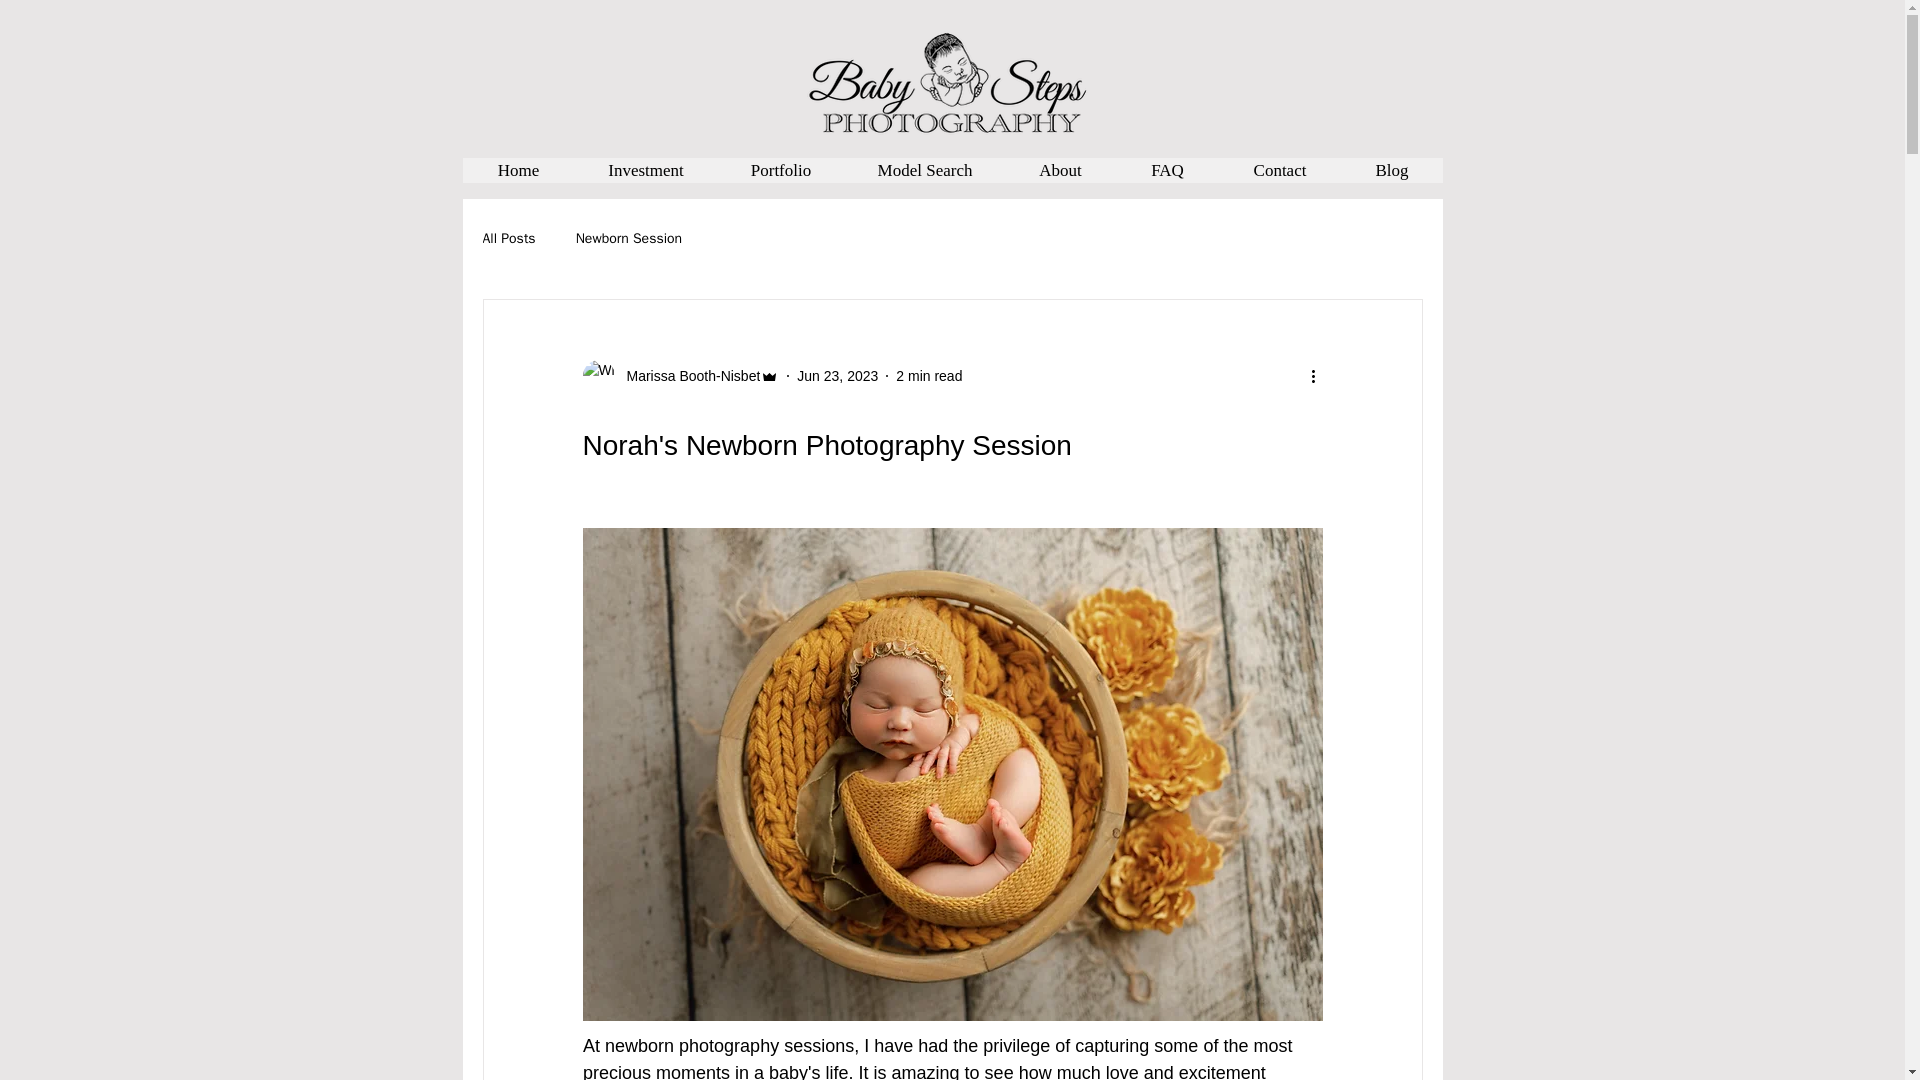  What do you see at coordinates (780, 170) in the screenshot?
I see `Portfolio` at bounding box center [780, 170].